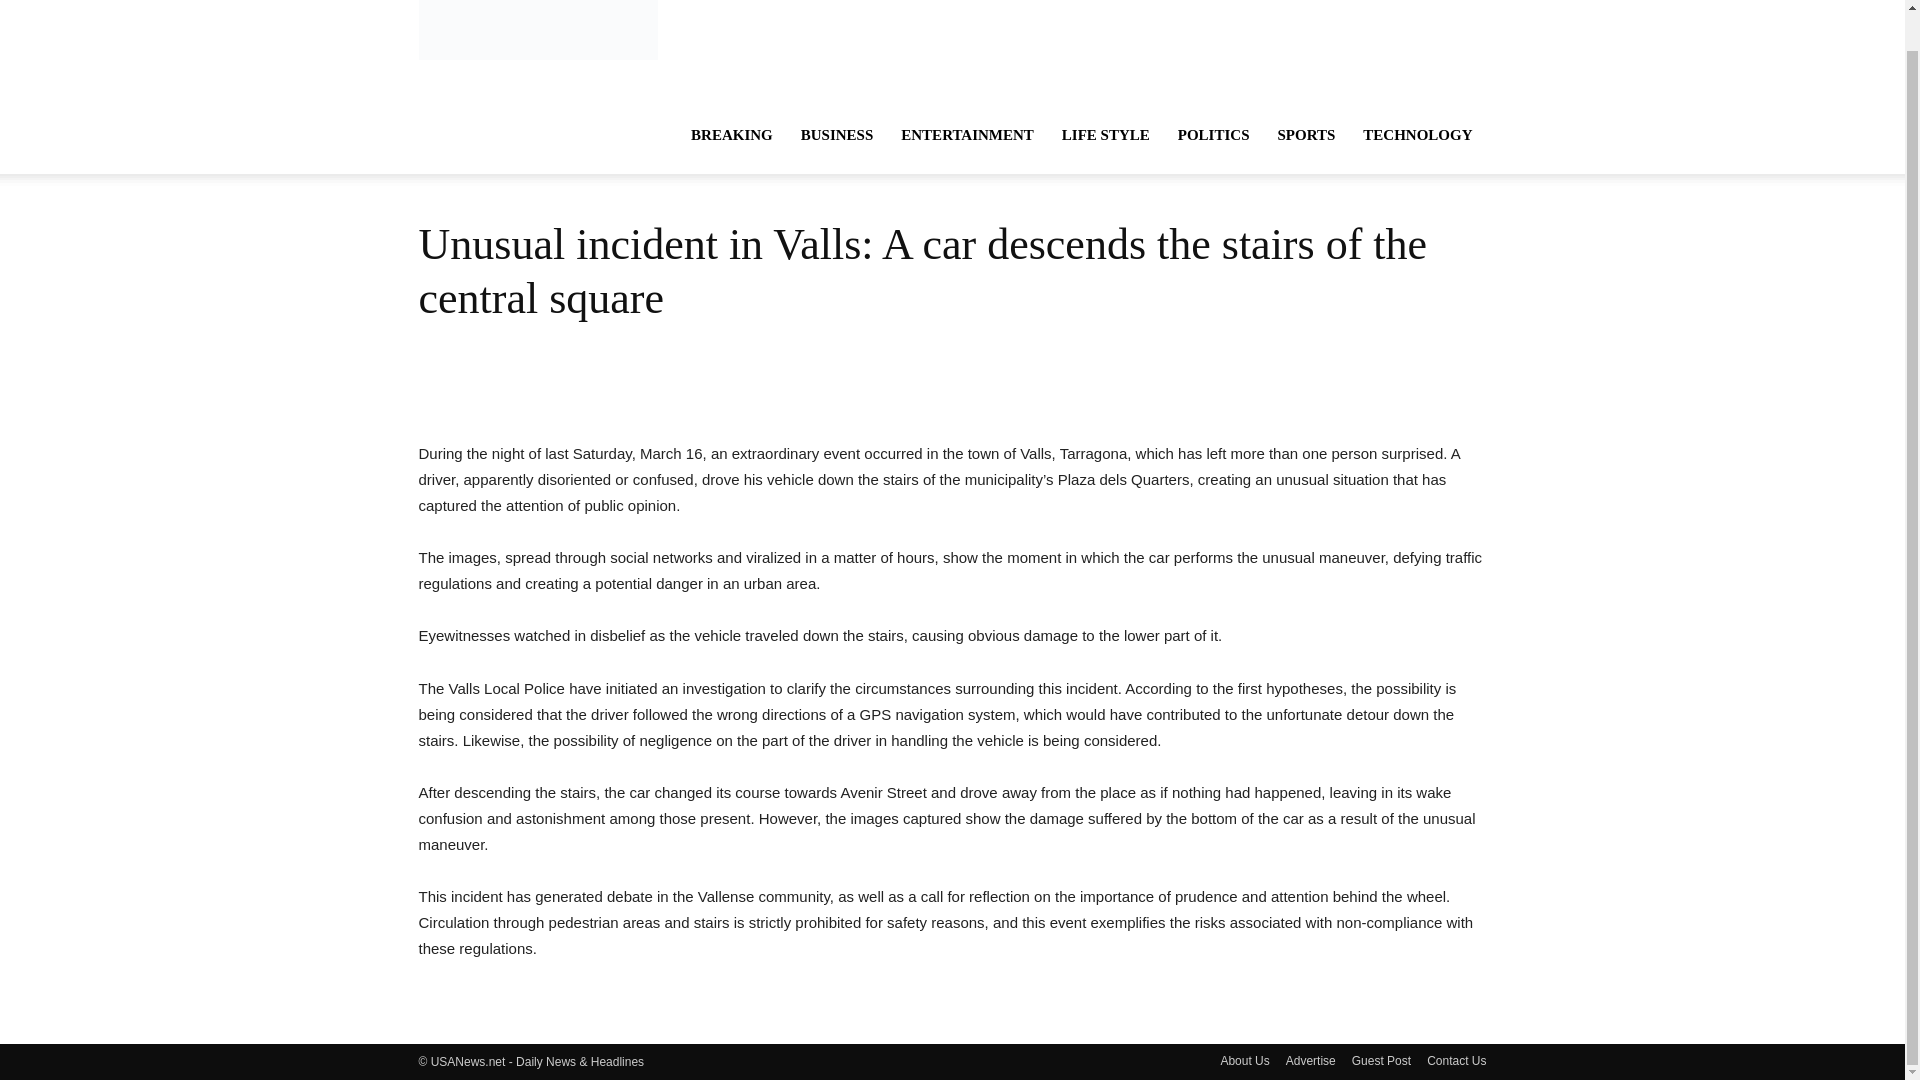 The image size is (1920, 1080). What do you see at coordinates (1306, 134) in the screenshot?
I see `SPORTS` at bounding box center [1306, 134].